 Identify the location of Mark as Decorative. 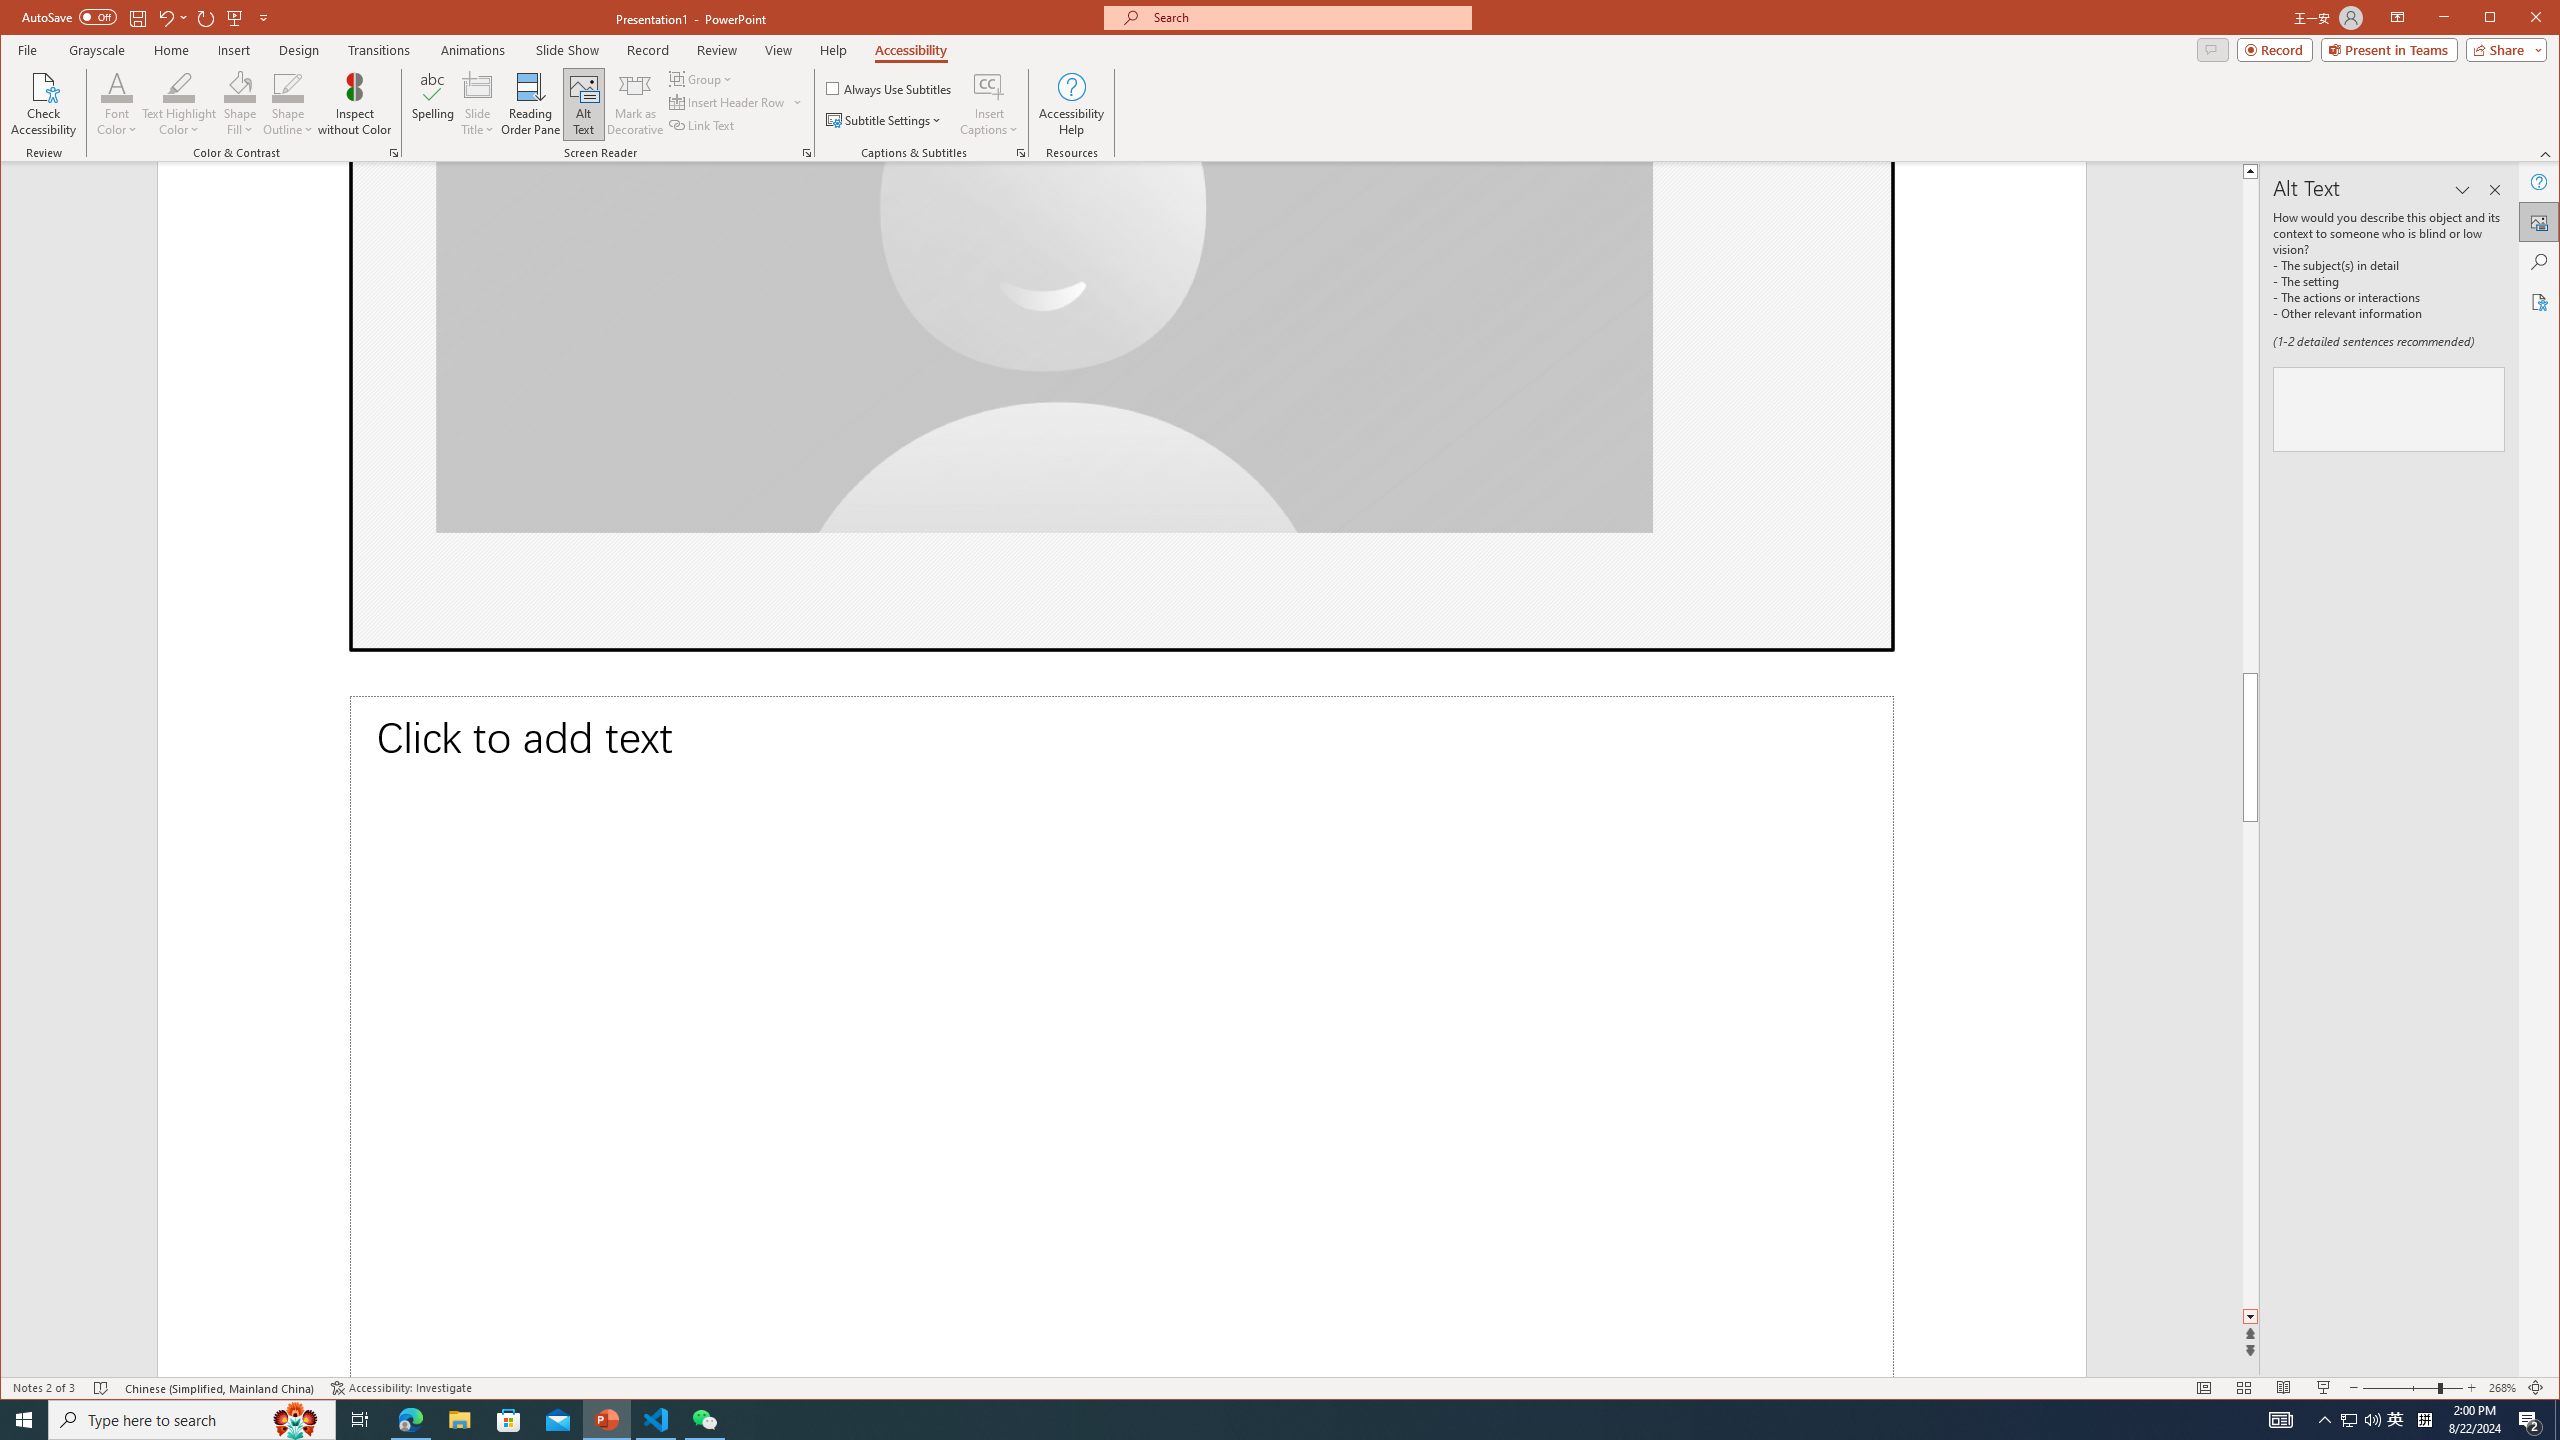
(634, 104).